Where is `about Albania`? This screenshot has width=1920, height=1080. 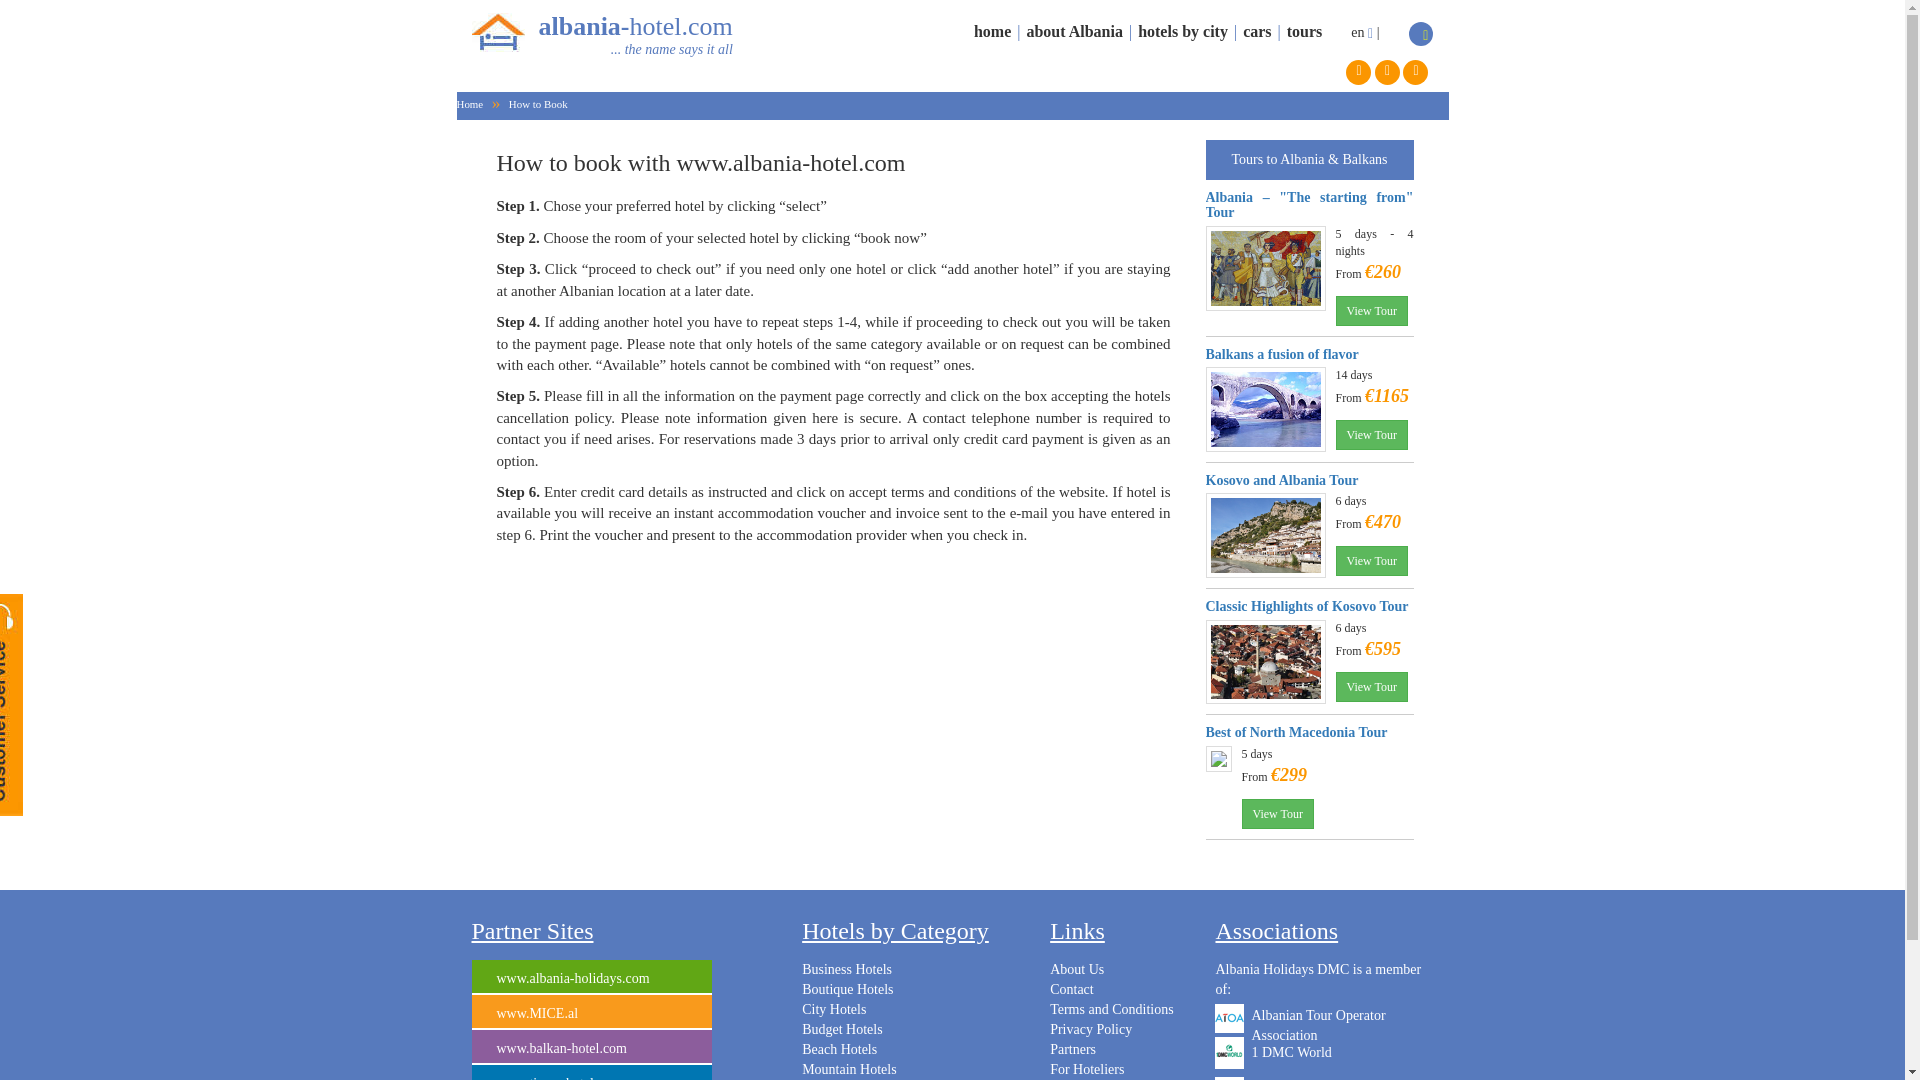
about Albania is located at coordinates (1073, 30).